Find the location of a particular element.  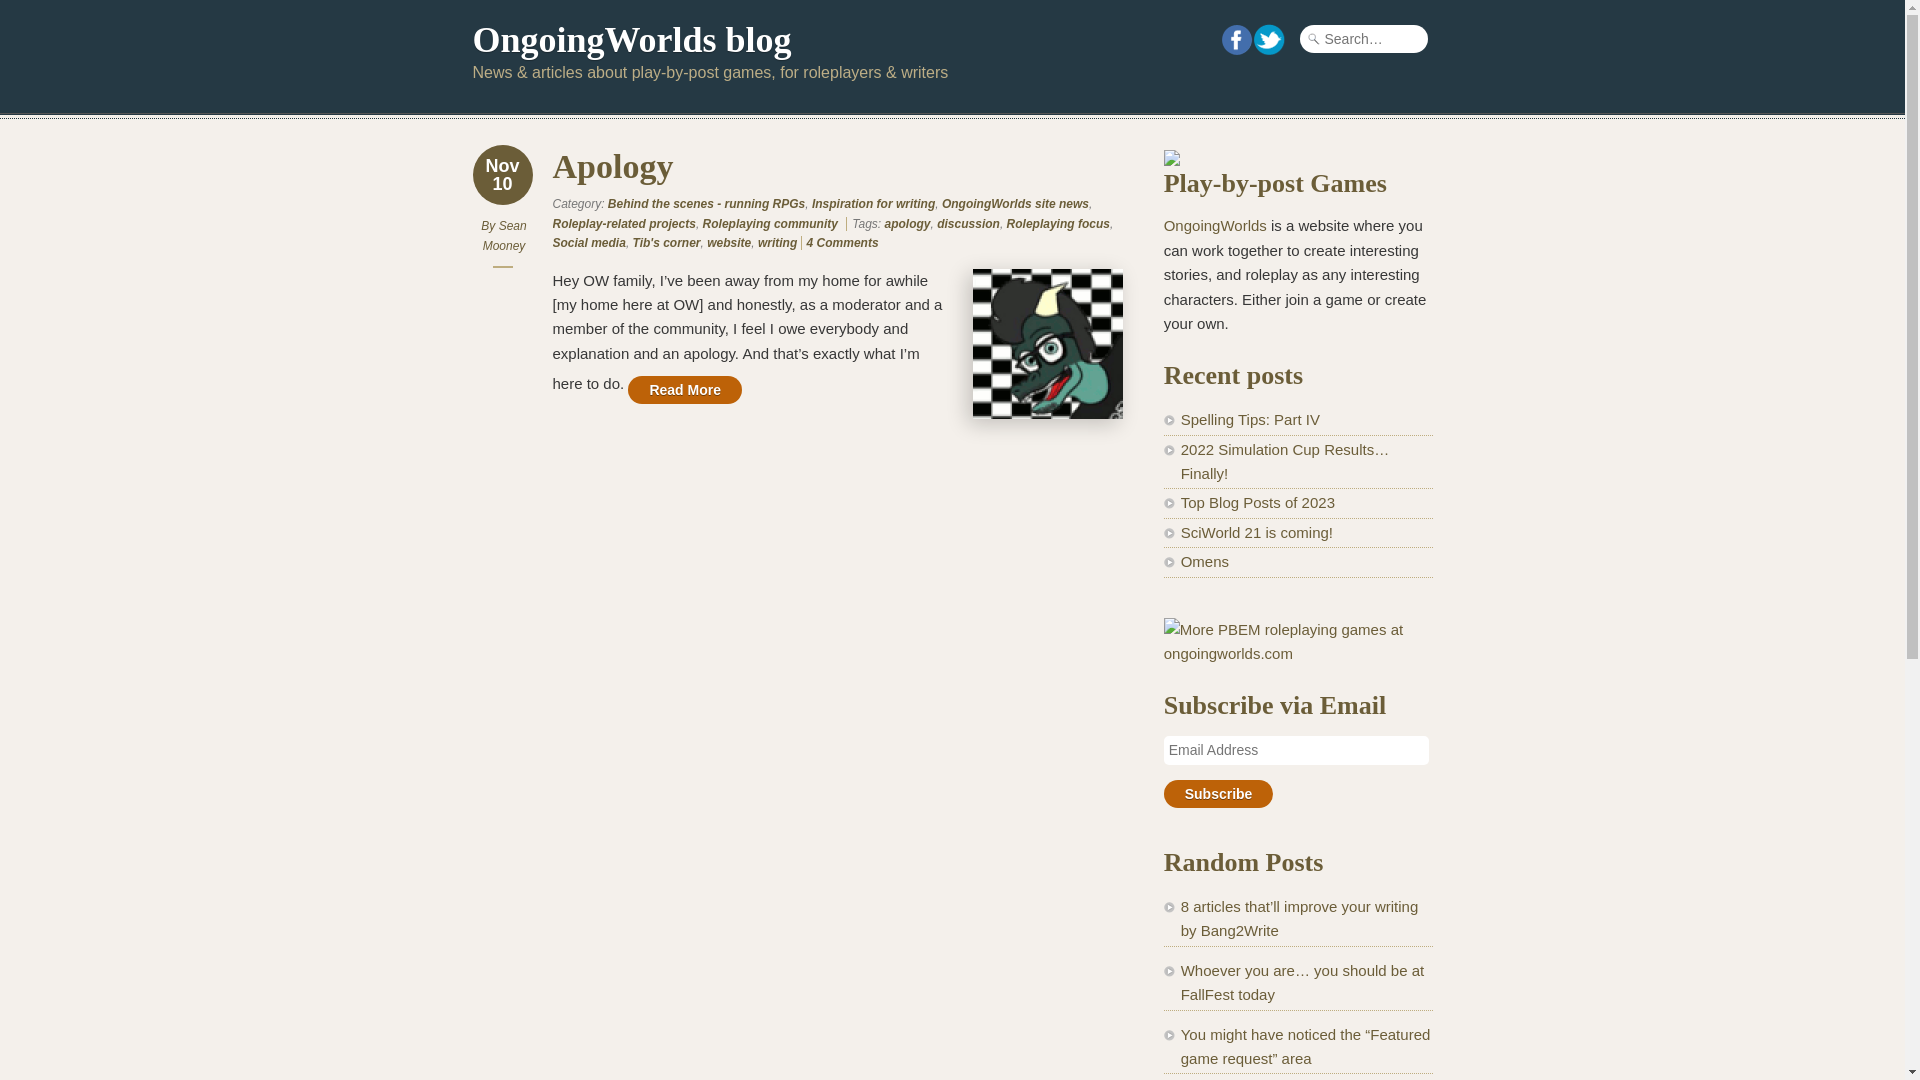

SciWorld 21 is coming! is located at coordinates (1256, 532).